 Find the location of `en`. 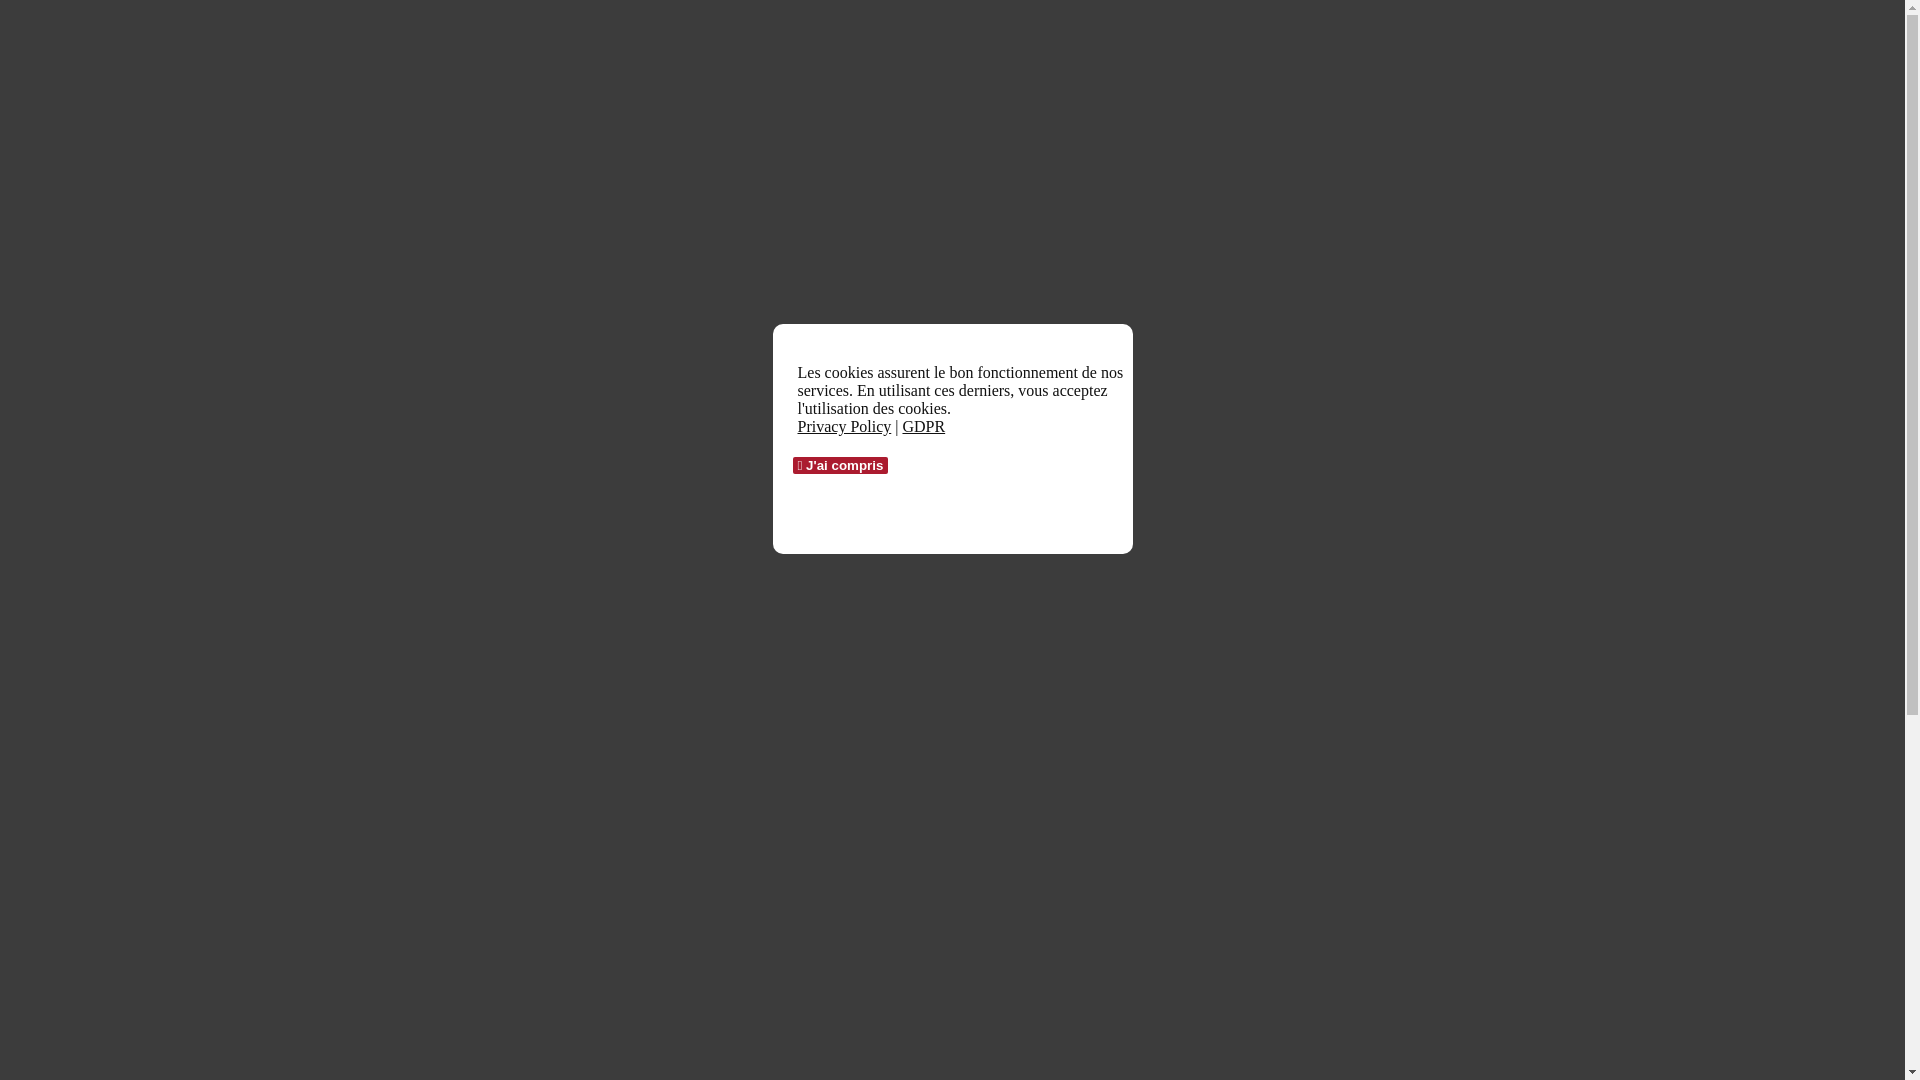

en is located at coordinates (56, 393).